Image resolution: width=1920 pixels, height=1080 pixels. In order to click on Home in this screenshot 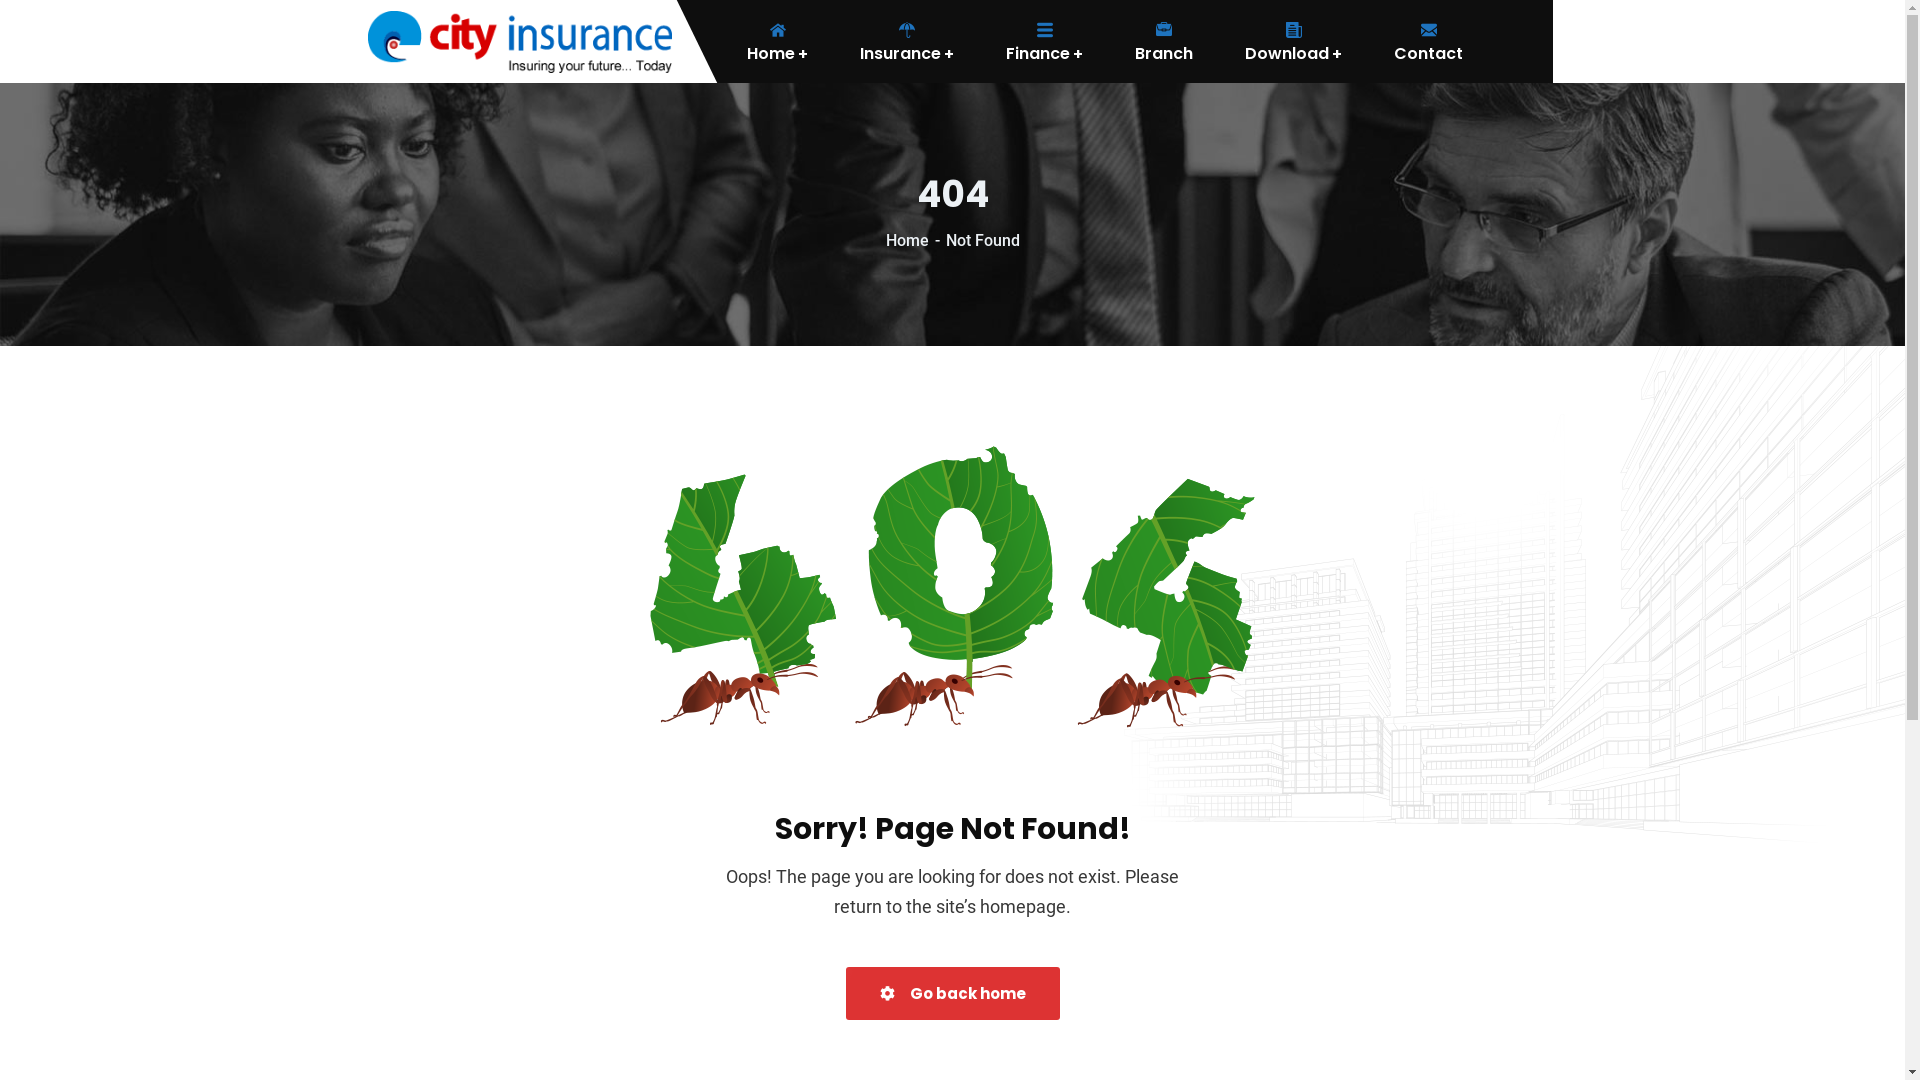, I will do `click(756, 42)`.